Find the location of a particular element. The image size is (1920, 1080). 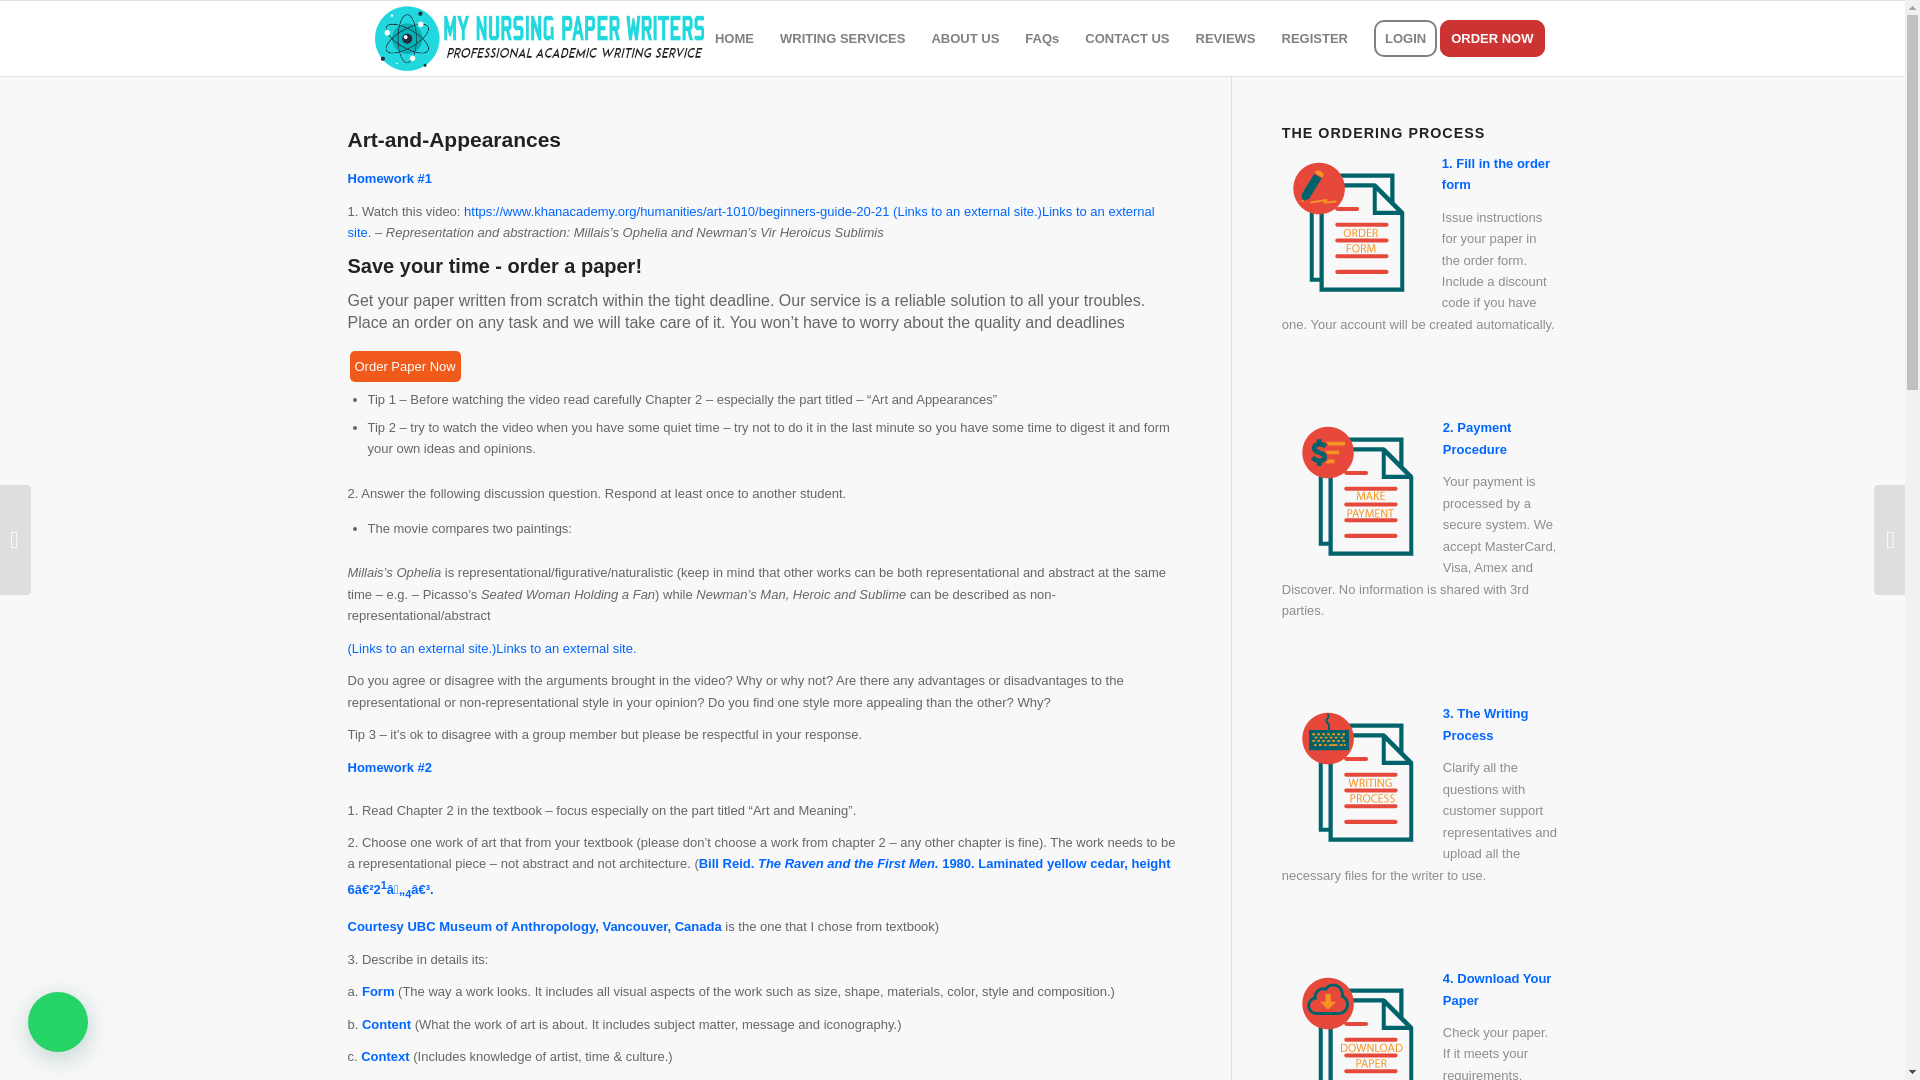

Order Paper Now is located at coordinates (404, 366).